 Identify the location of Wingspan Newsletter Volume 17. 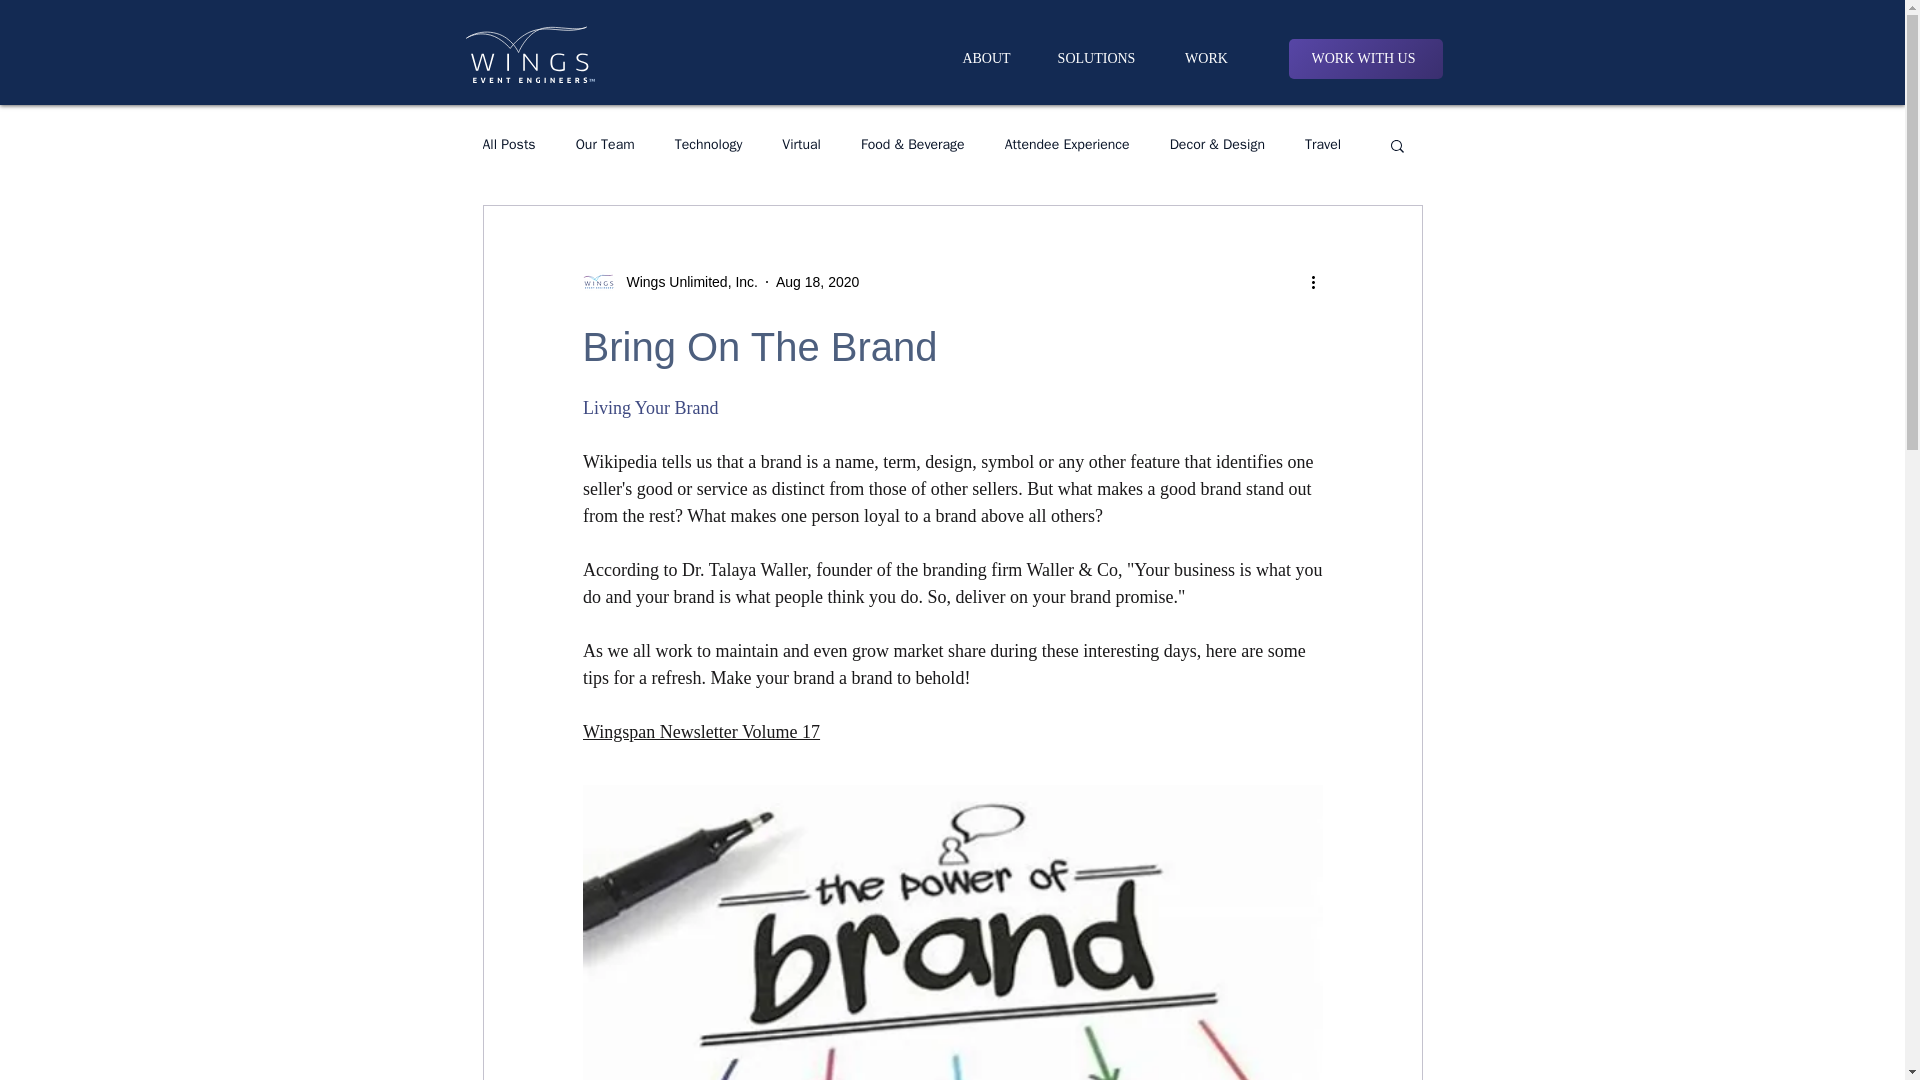
(700, 732).